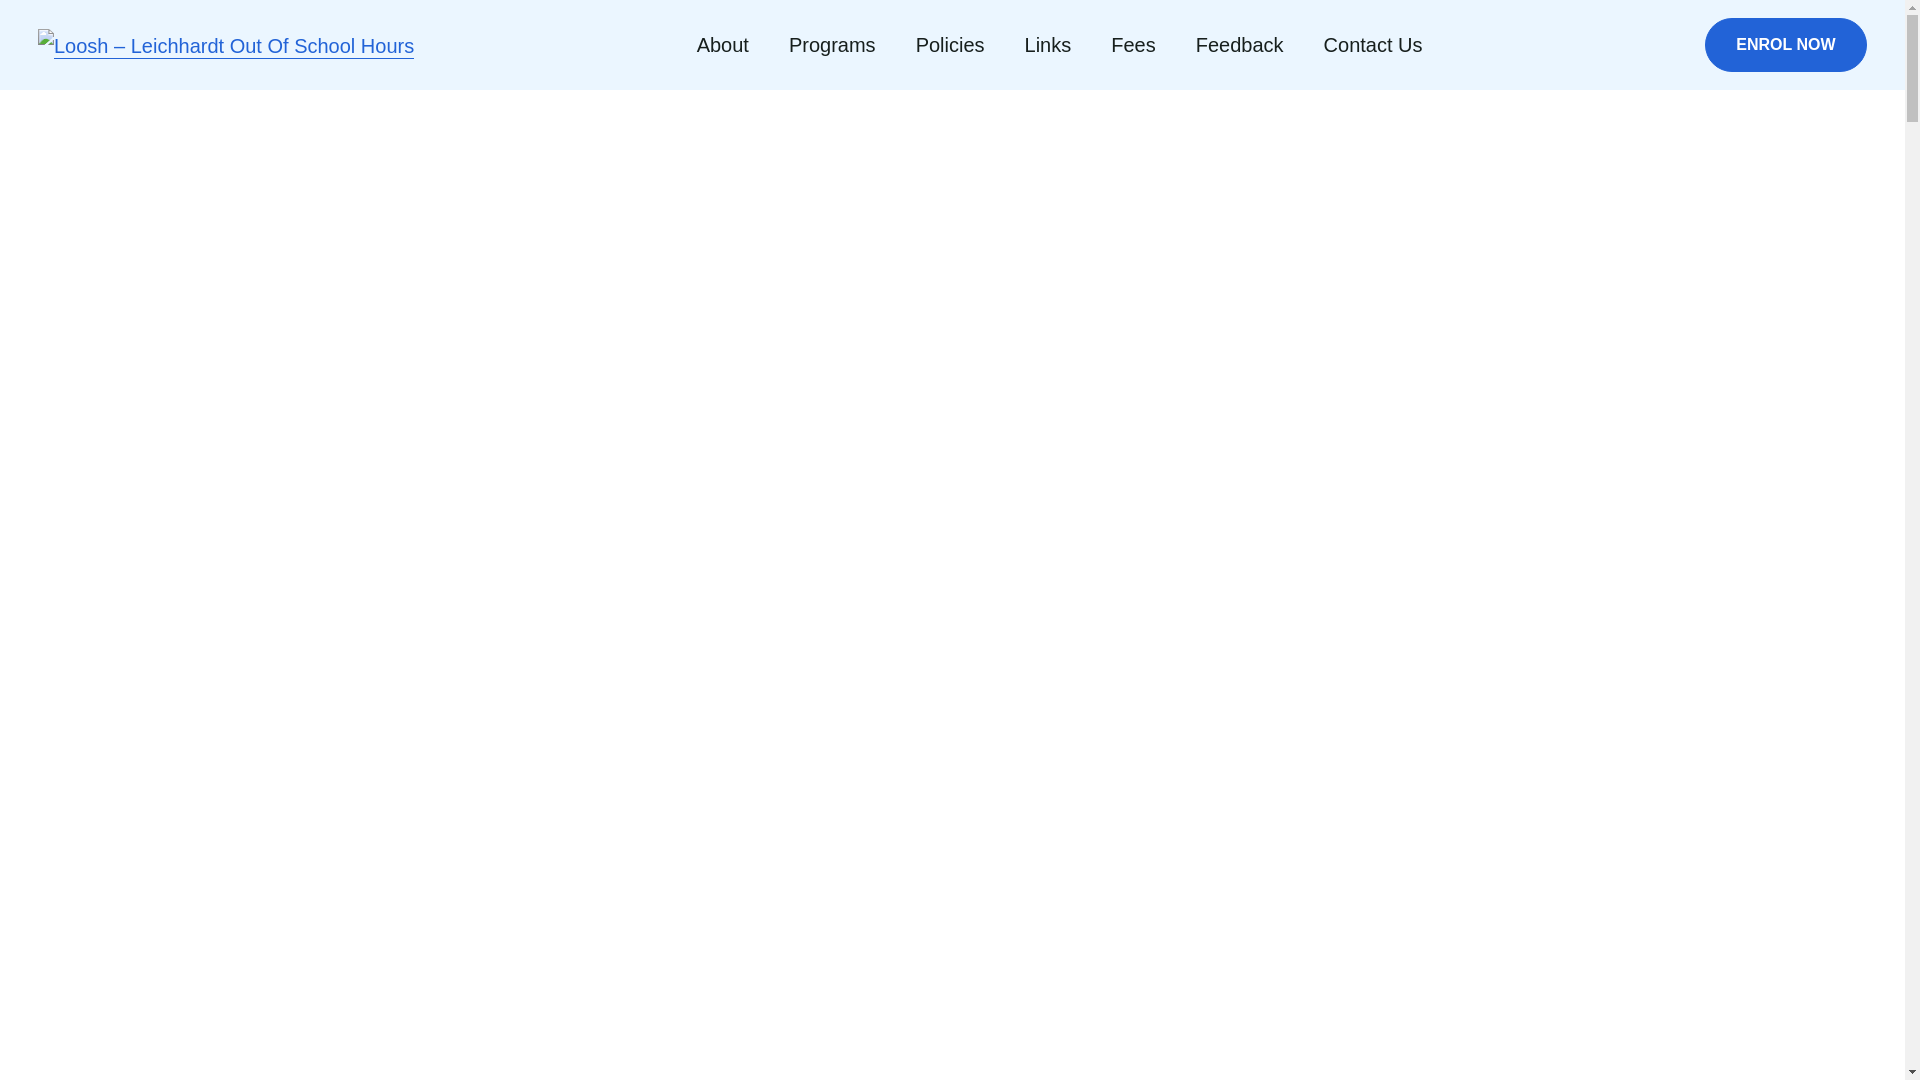 This screenshot has height=1080, width=1920. I want to click on Policies, so click(950, 45).